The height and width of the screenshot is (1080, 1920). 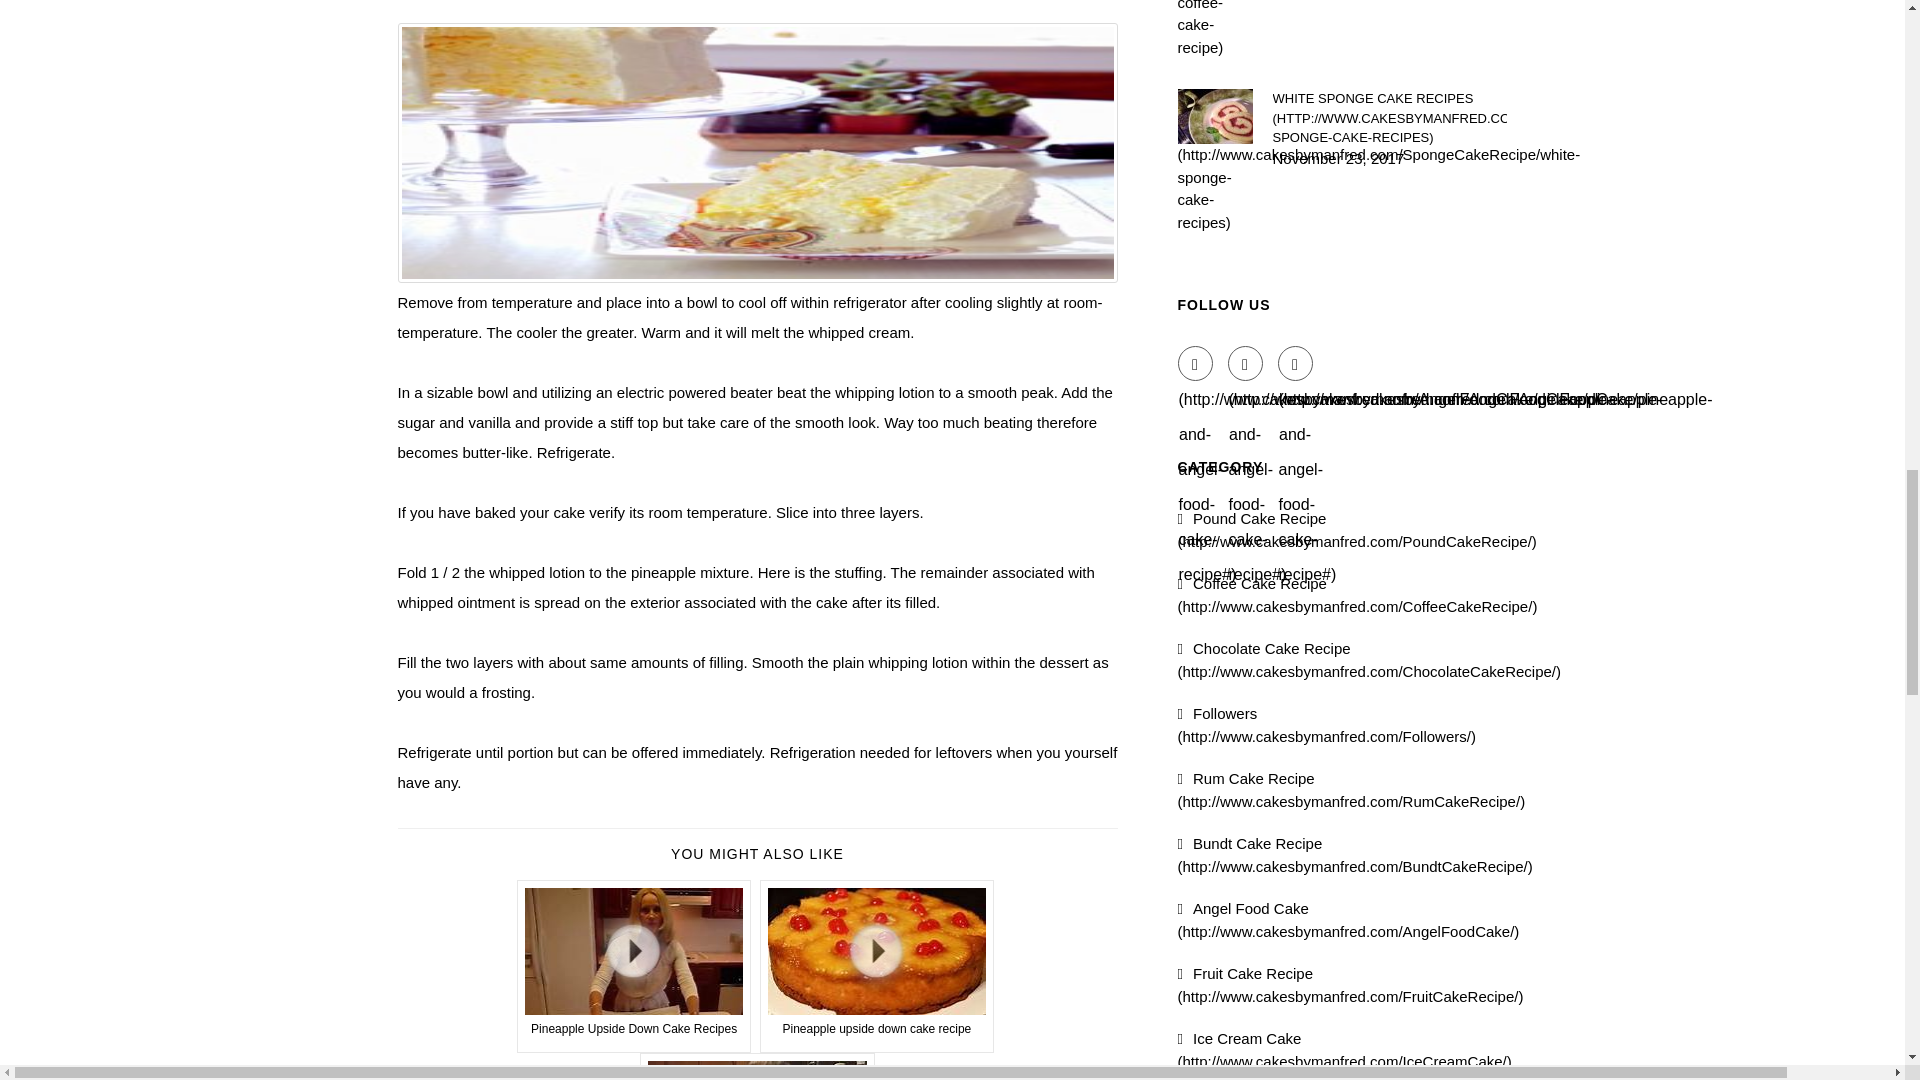 What do you see at coordinates (1370, 660) in the screenshot?
I see `View all posts filed under Chocolate Cake Recipe` at bounding box center [1370, 660].